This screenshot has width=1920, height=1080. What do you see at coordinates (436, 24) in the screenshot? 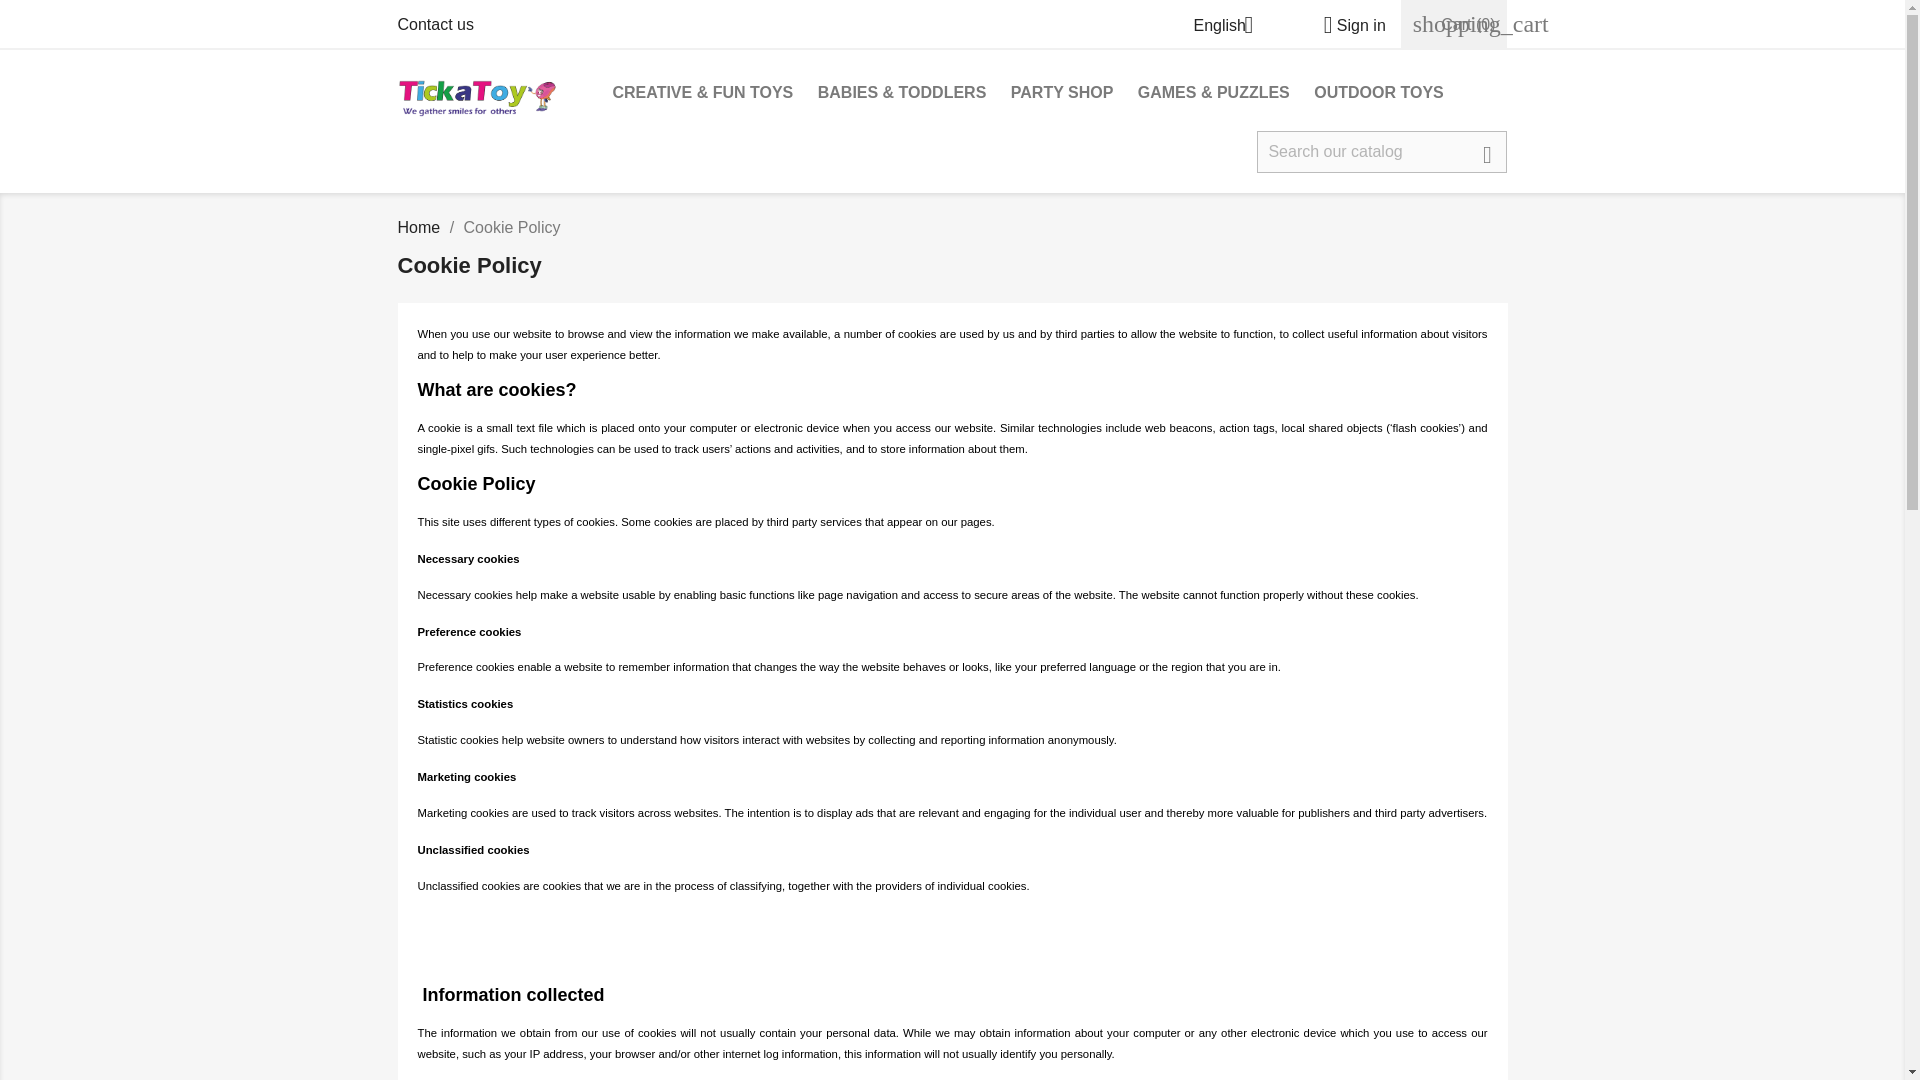
I see `Contact us` at bounding box center [436, 24].